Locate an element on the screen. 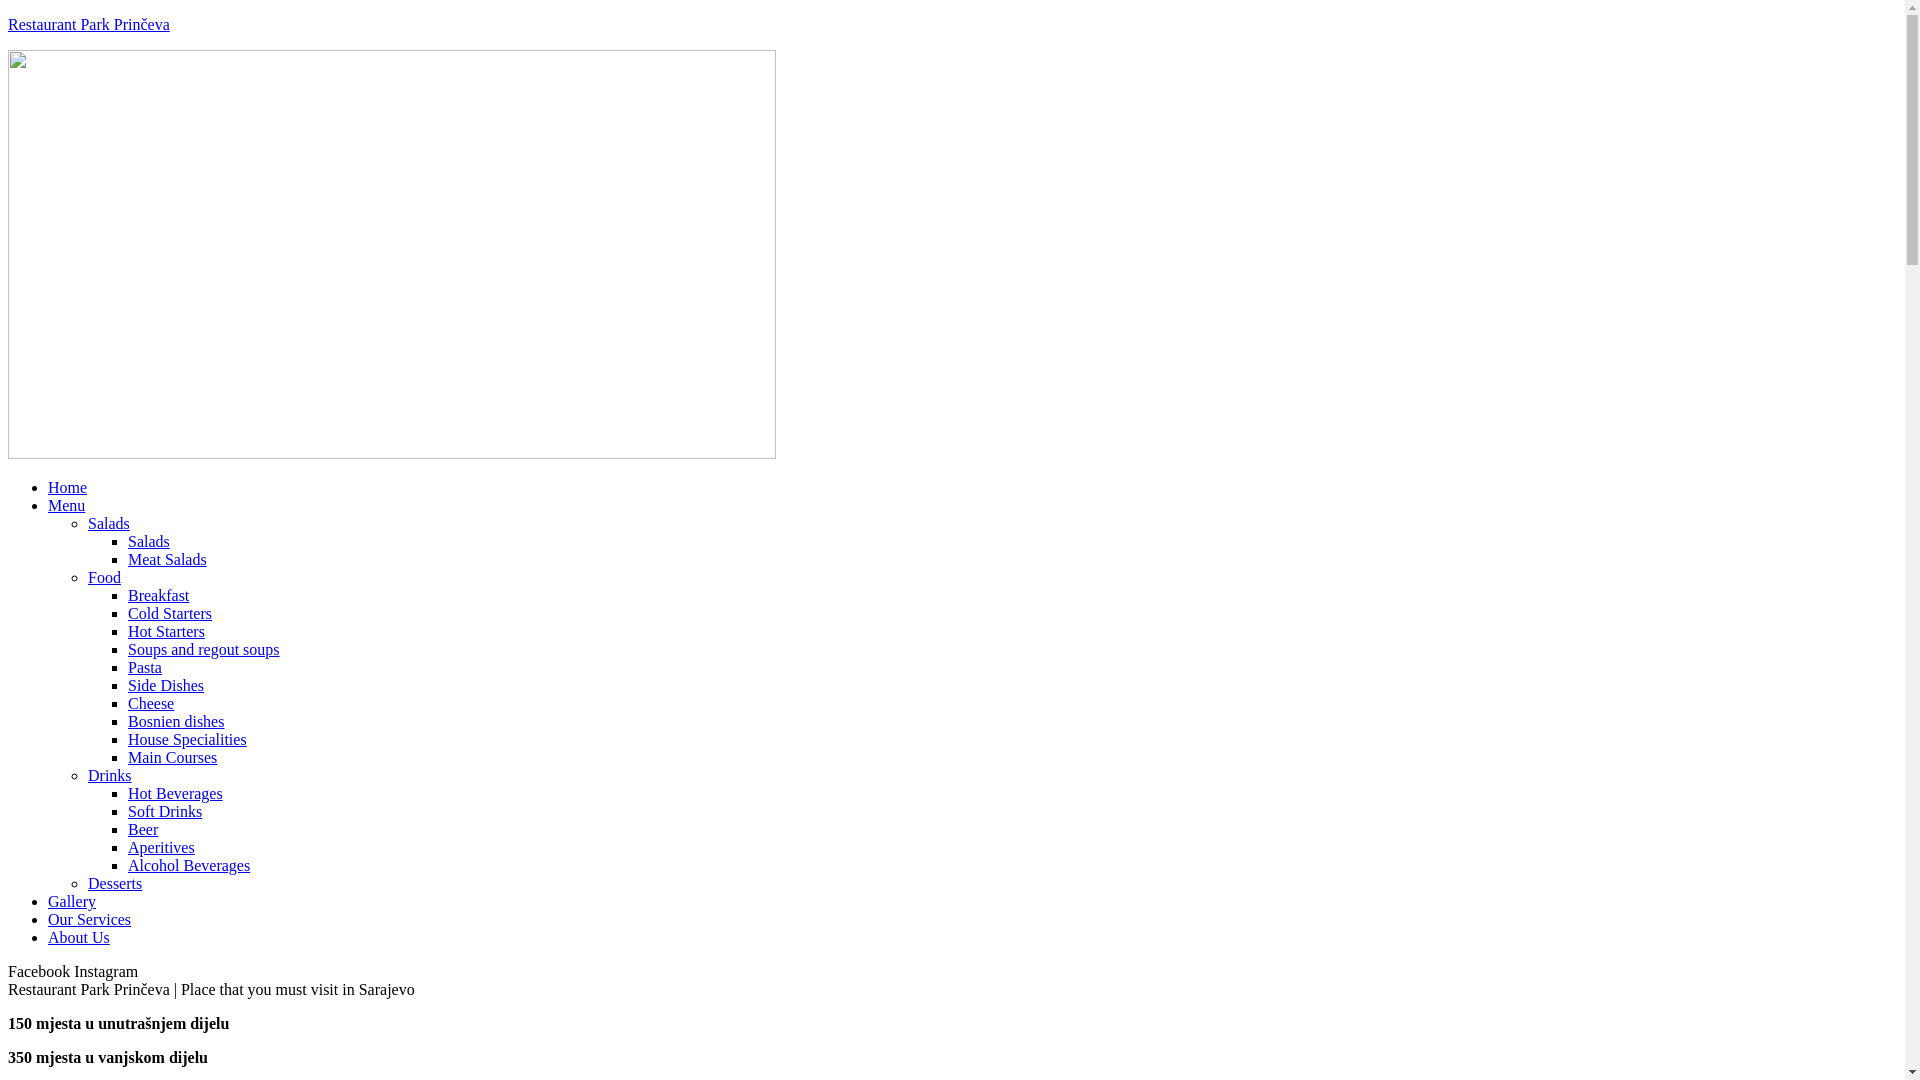  Facebook is located at coordinates (41, 972).